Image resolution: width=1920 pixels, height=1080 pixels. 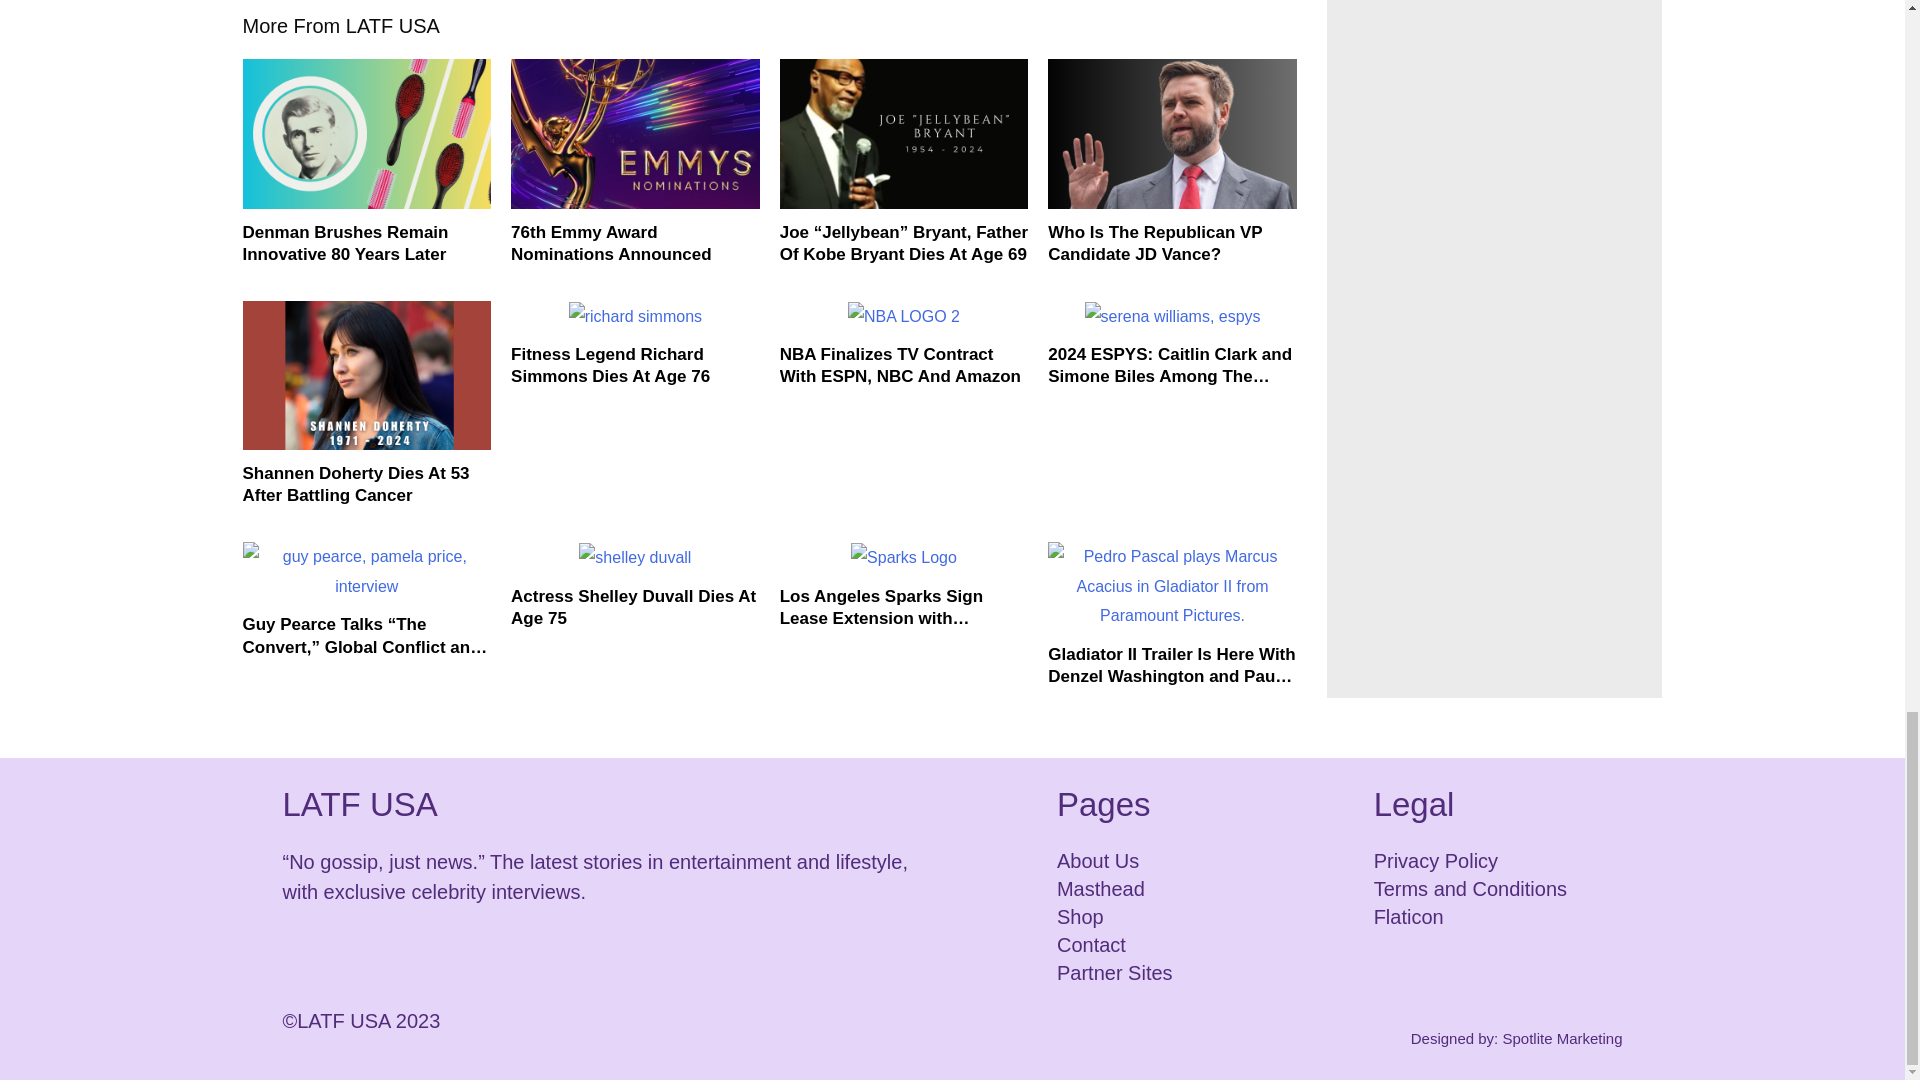 I want to click on Gladiator II, so click(x=1172, y=586).